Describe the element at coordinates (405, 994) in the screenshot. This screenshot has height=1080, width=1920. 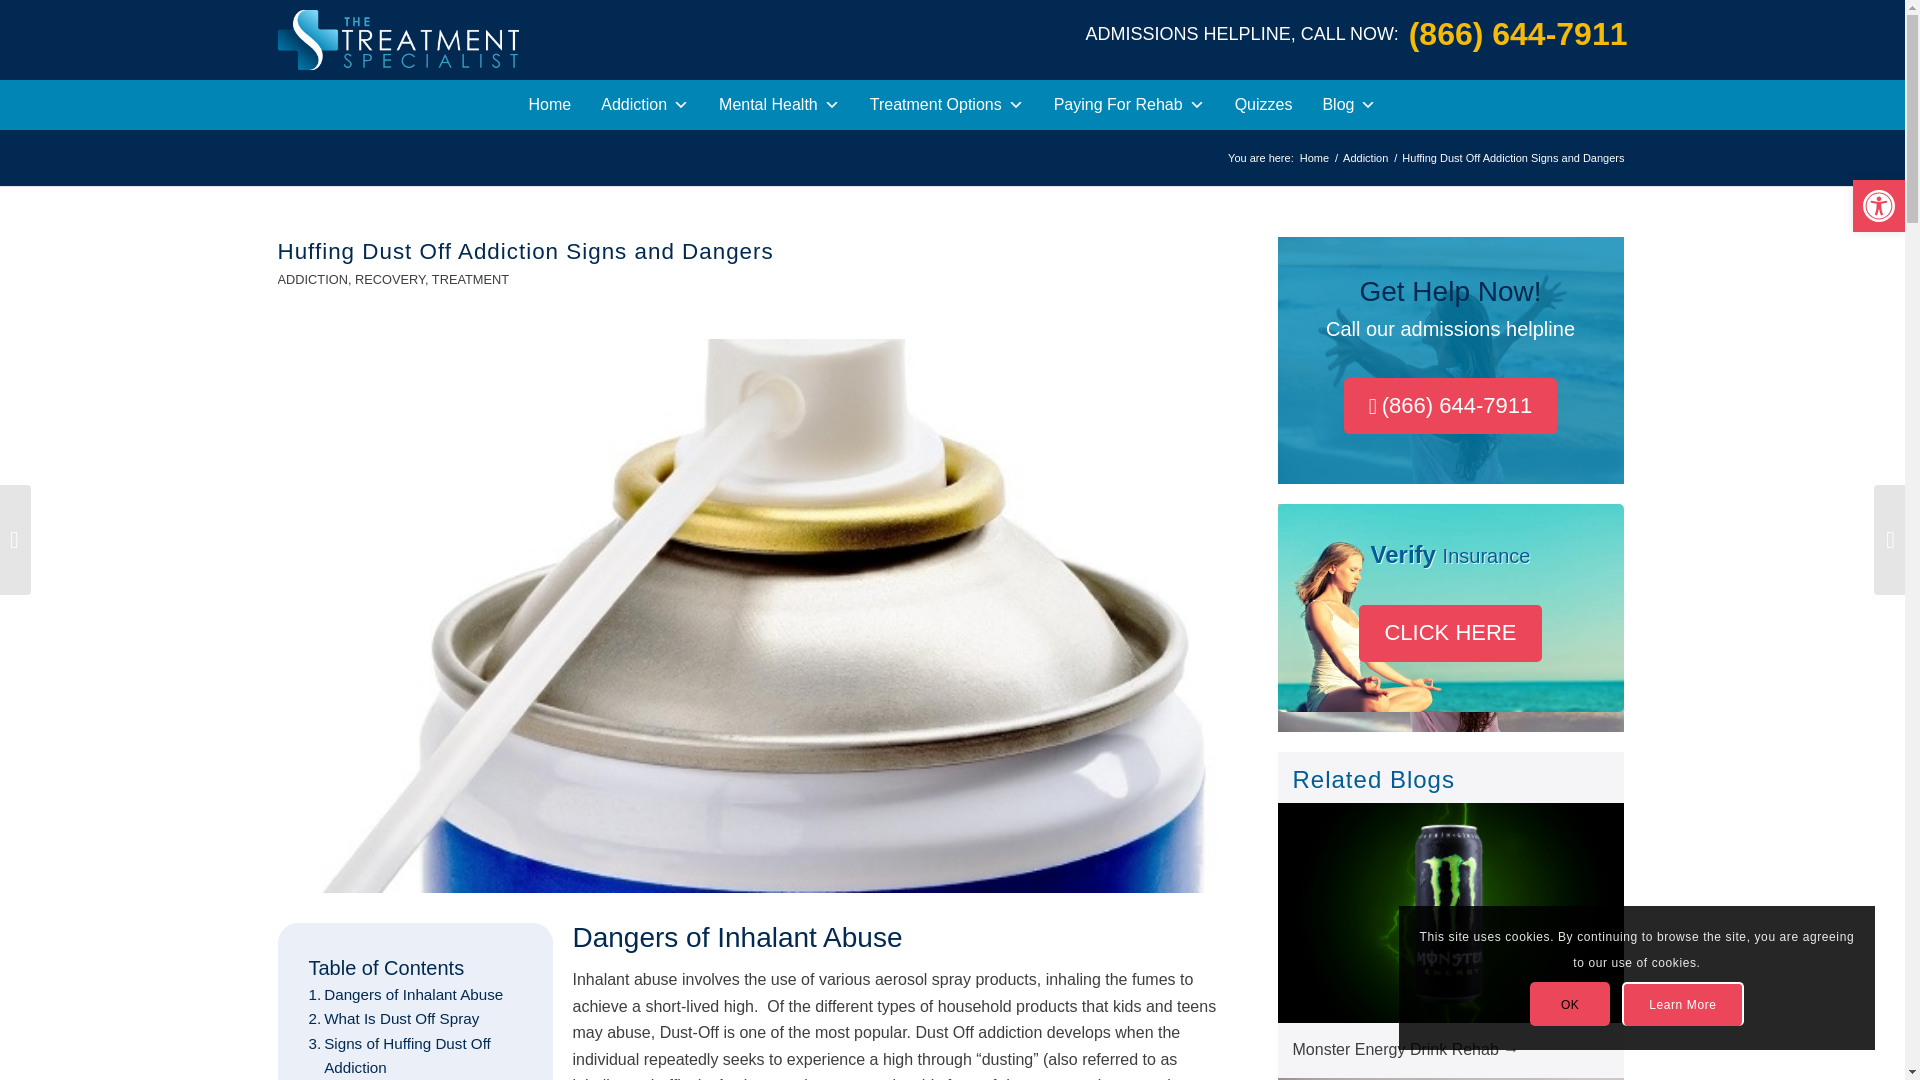
I see `Dangers of Inhalant Abuse` at that location.